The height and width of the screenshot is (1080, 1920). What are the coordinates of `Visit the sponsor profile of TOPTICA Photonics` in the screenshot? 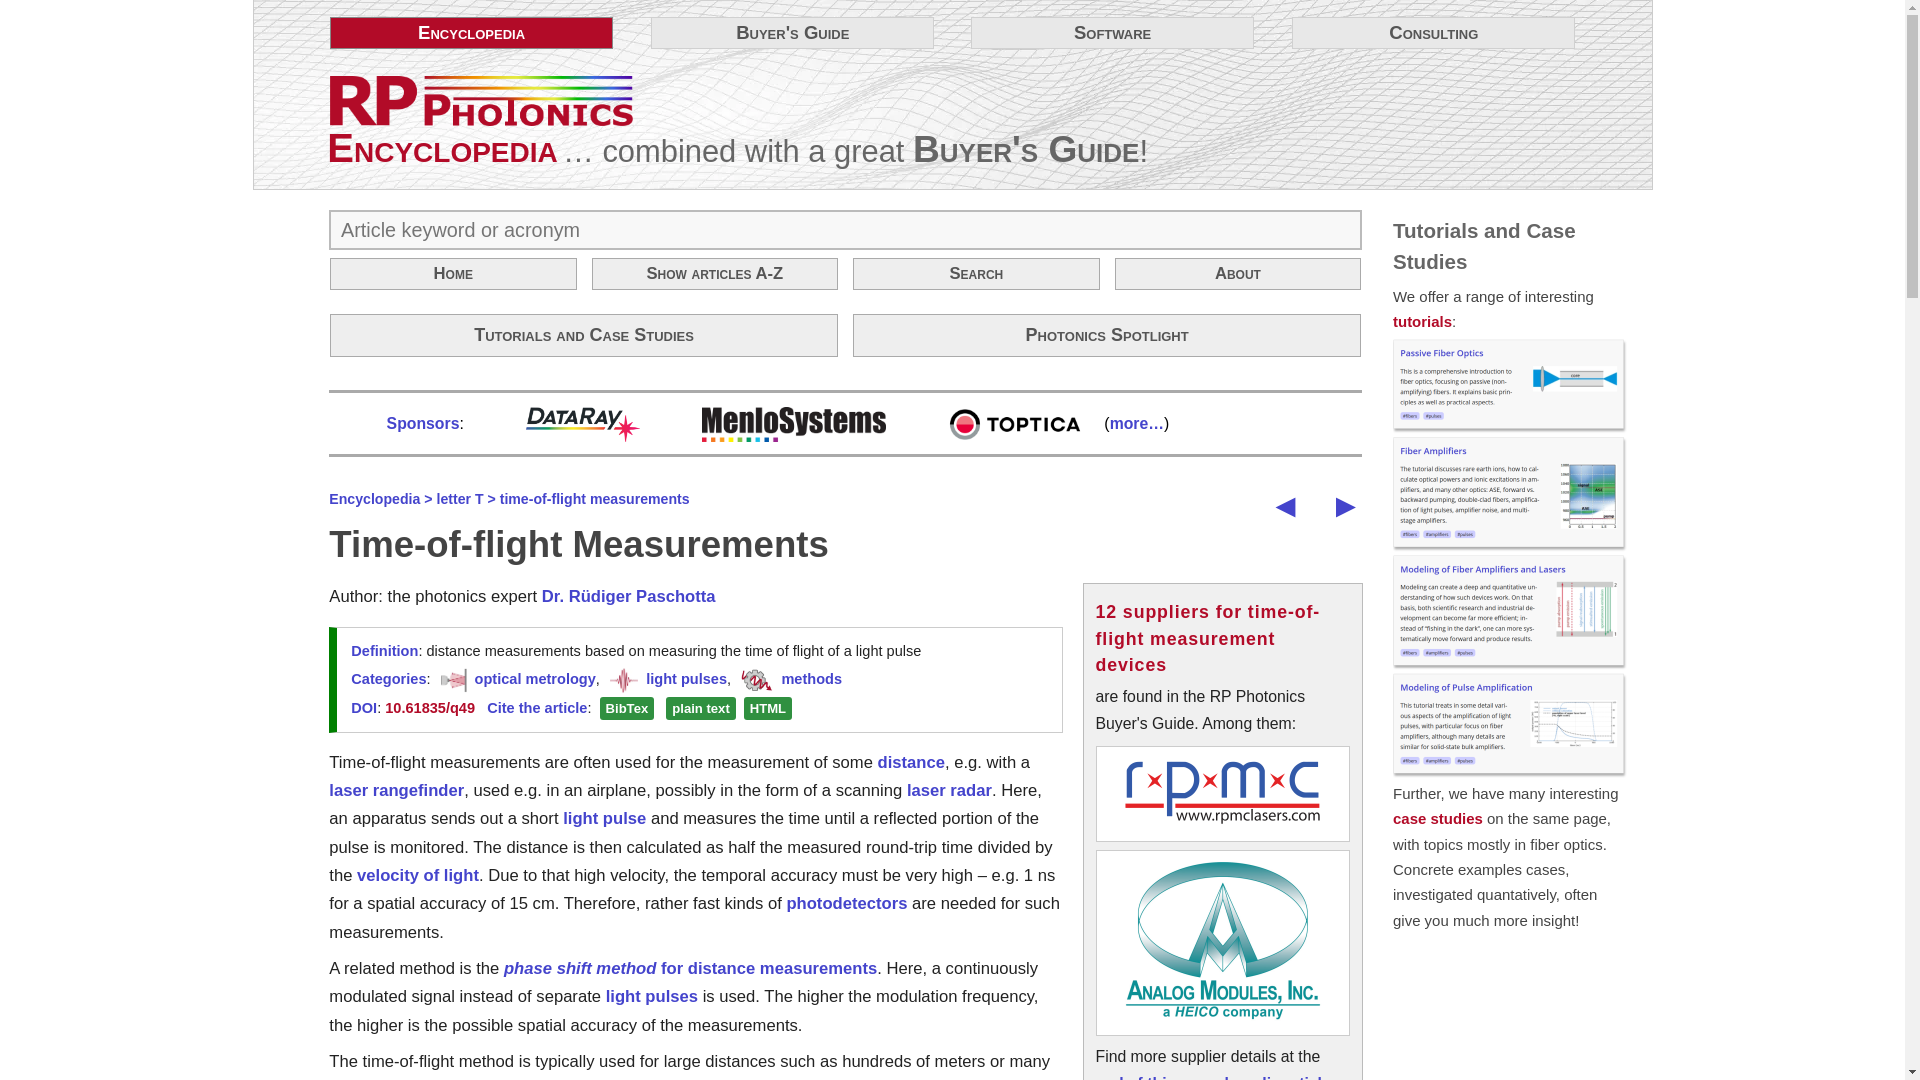 It's located at (986, 423).